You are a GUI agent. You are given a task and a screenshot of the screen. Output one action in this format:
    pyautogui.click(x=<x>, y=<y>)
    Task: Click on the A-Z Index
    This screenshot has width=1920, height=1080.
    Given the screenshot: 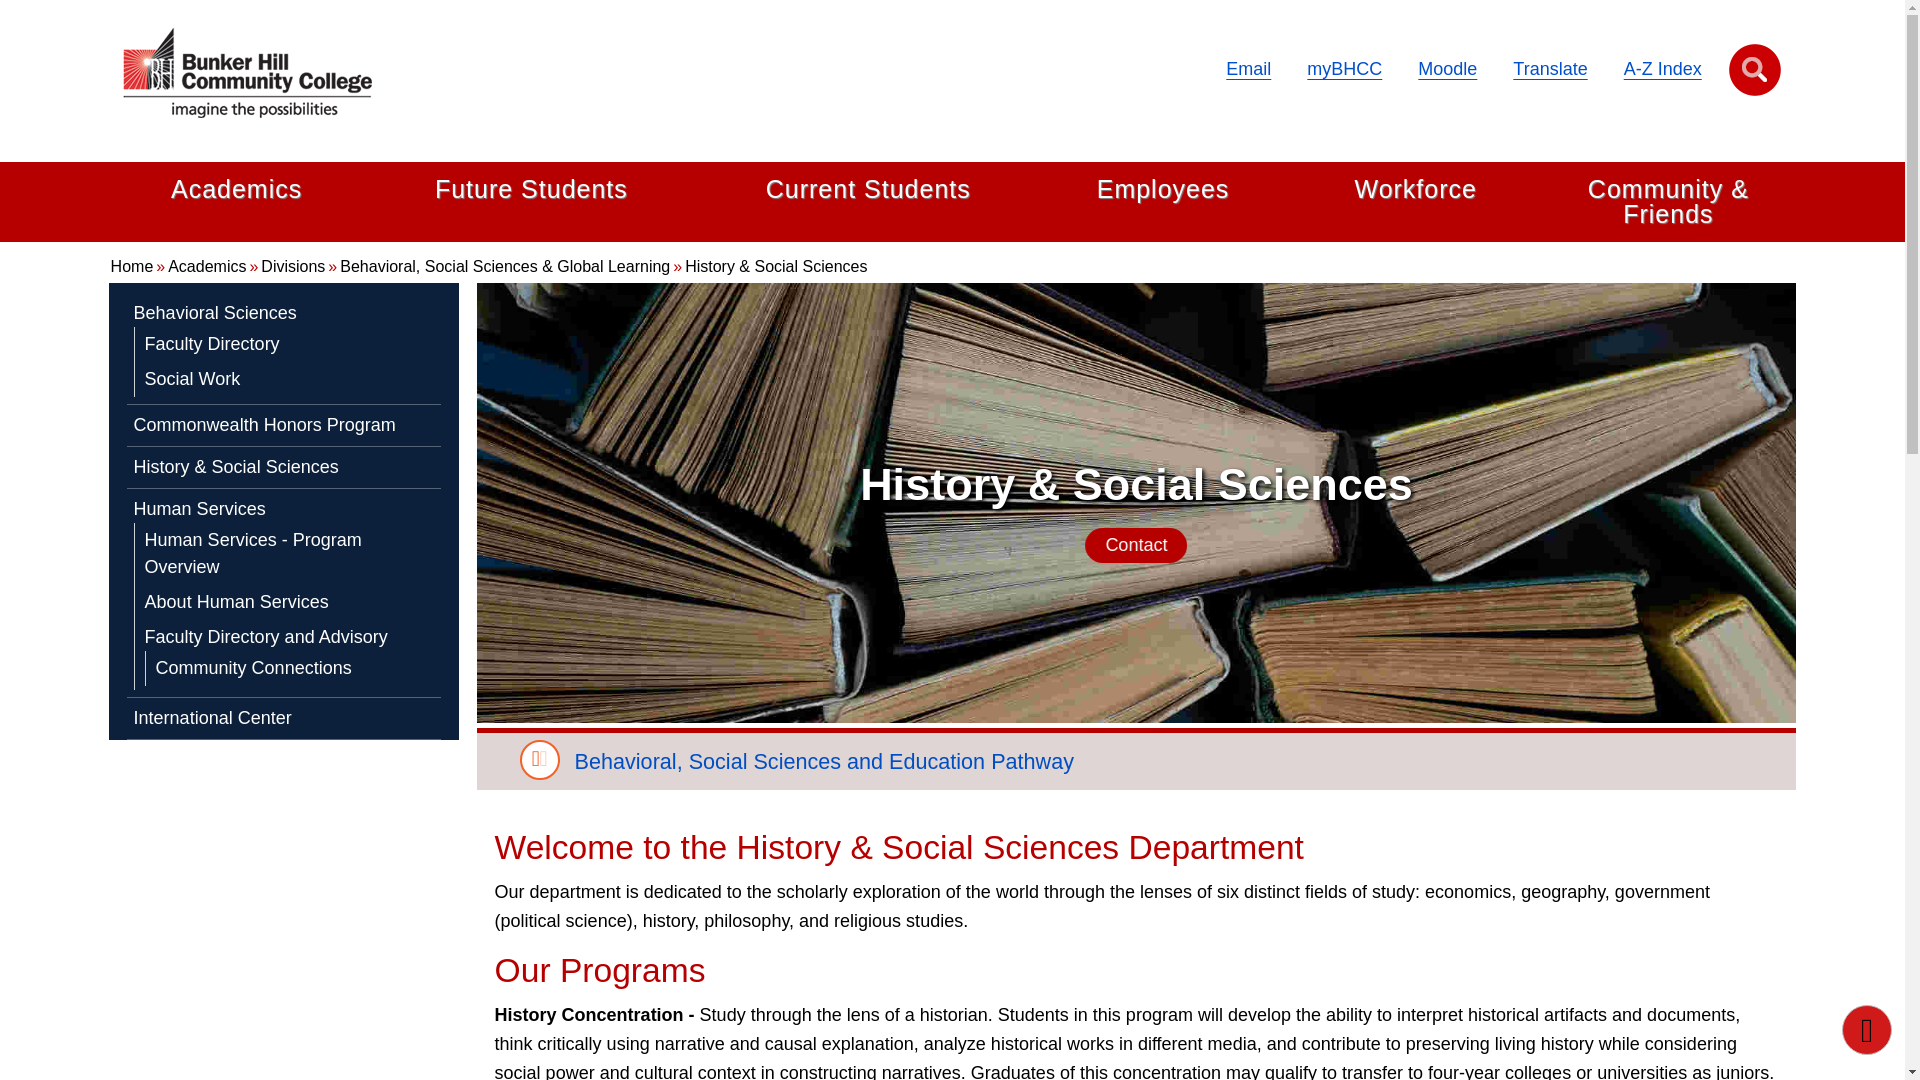 What is the action you would take?
    pyautogui.click(x=1662, y=68)
    